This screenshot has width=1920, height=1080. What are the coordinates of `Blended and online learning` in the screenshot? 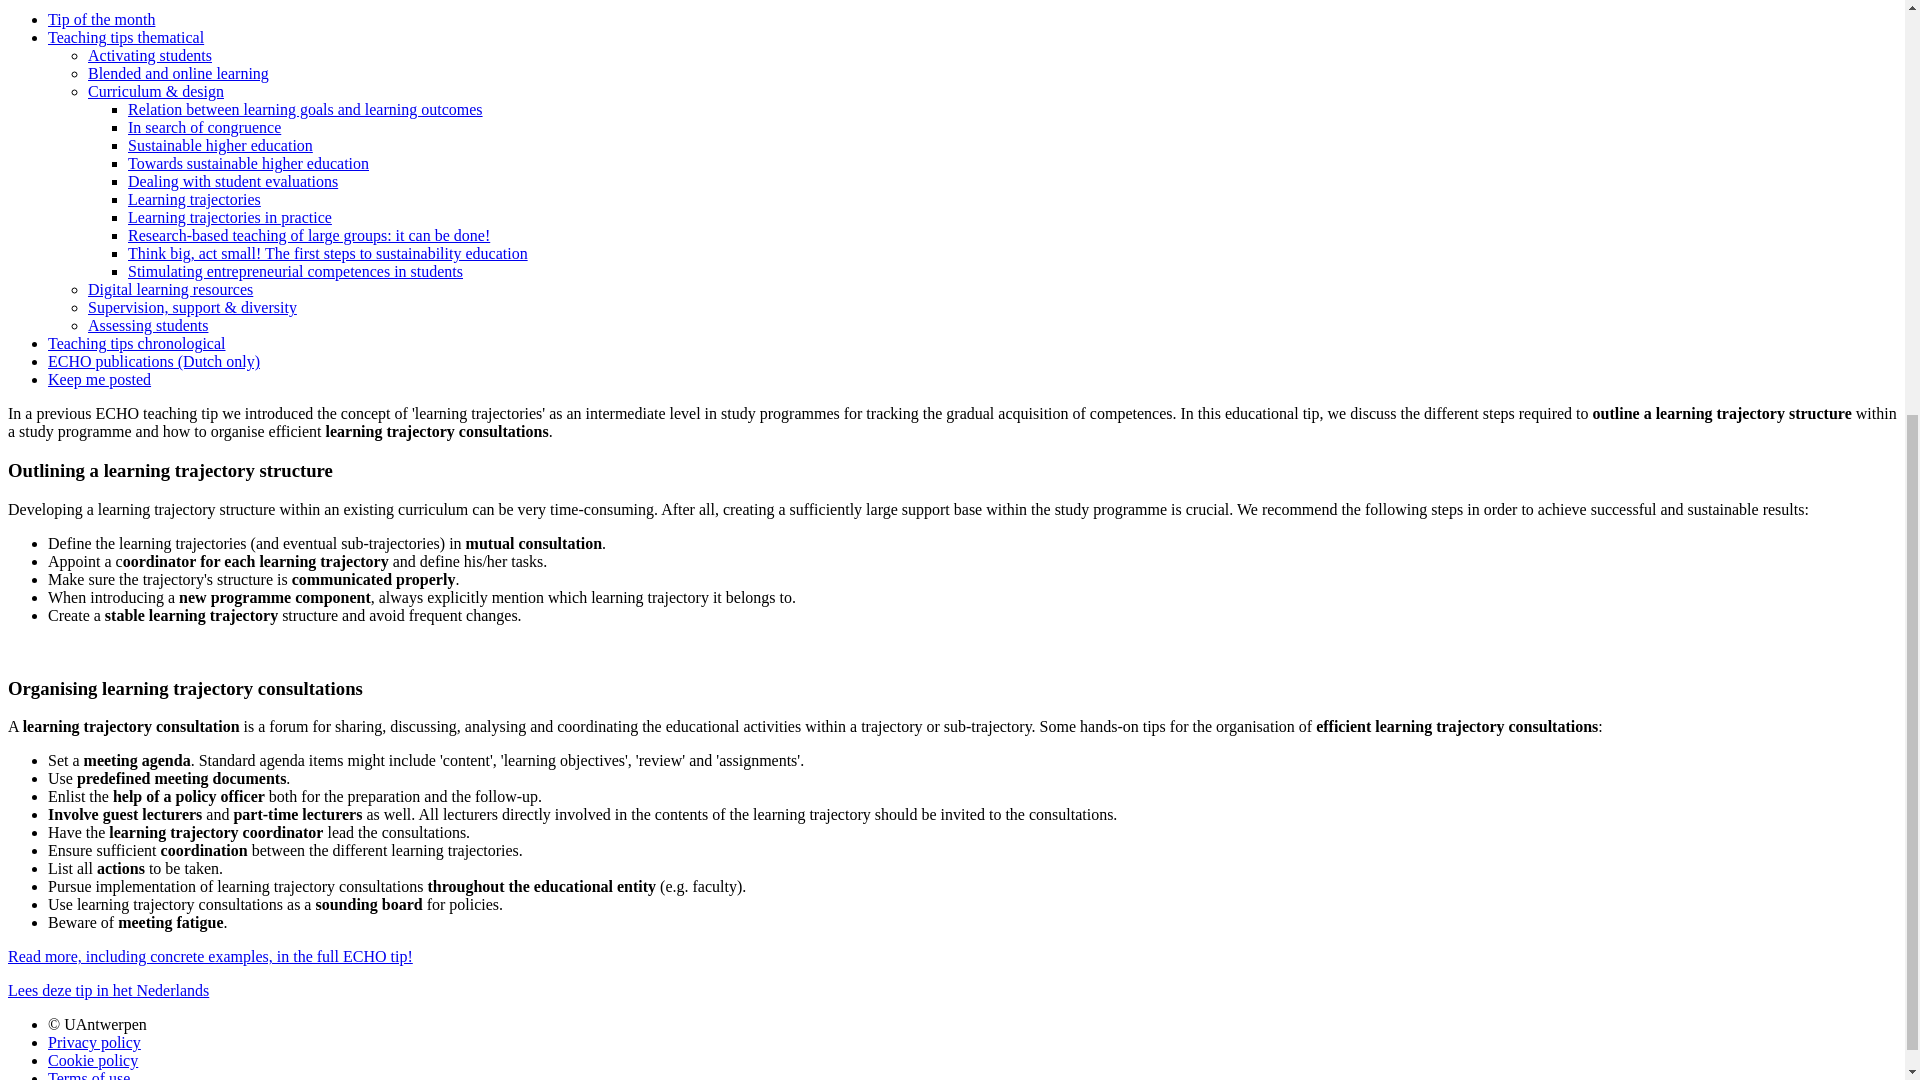 It's located at (178, 73).